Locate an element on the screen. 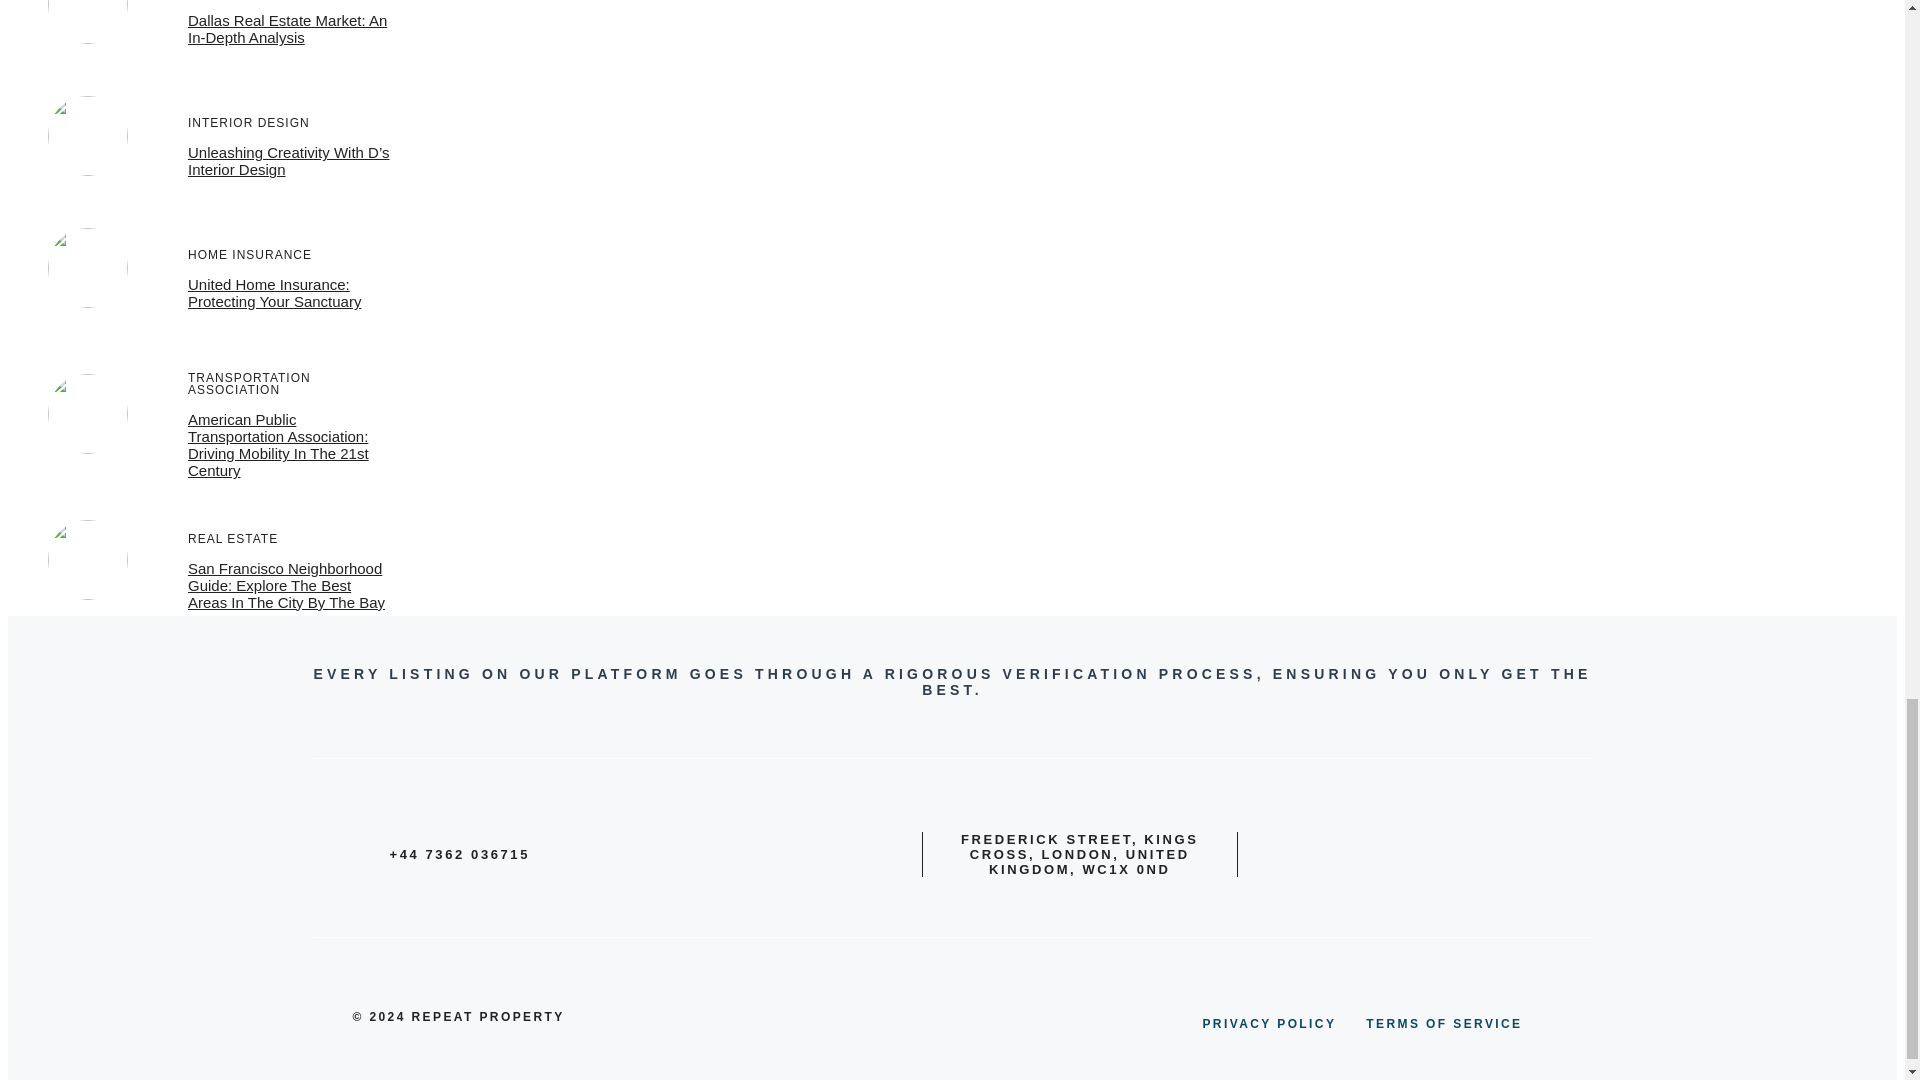 This screenshot has height=1080, width=1920. PRIVACY POLICY is located at coordinates (1268, 1024).